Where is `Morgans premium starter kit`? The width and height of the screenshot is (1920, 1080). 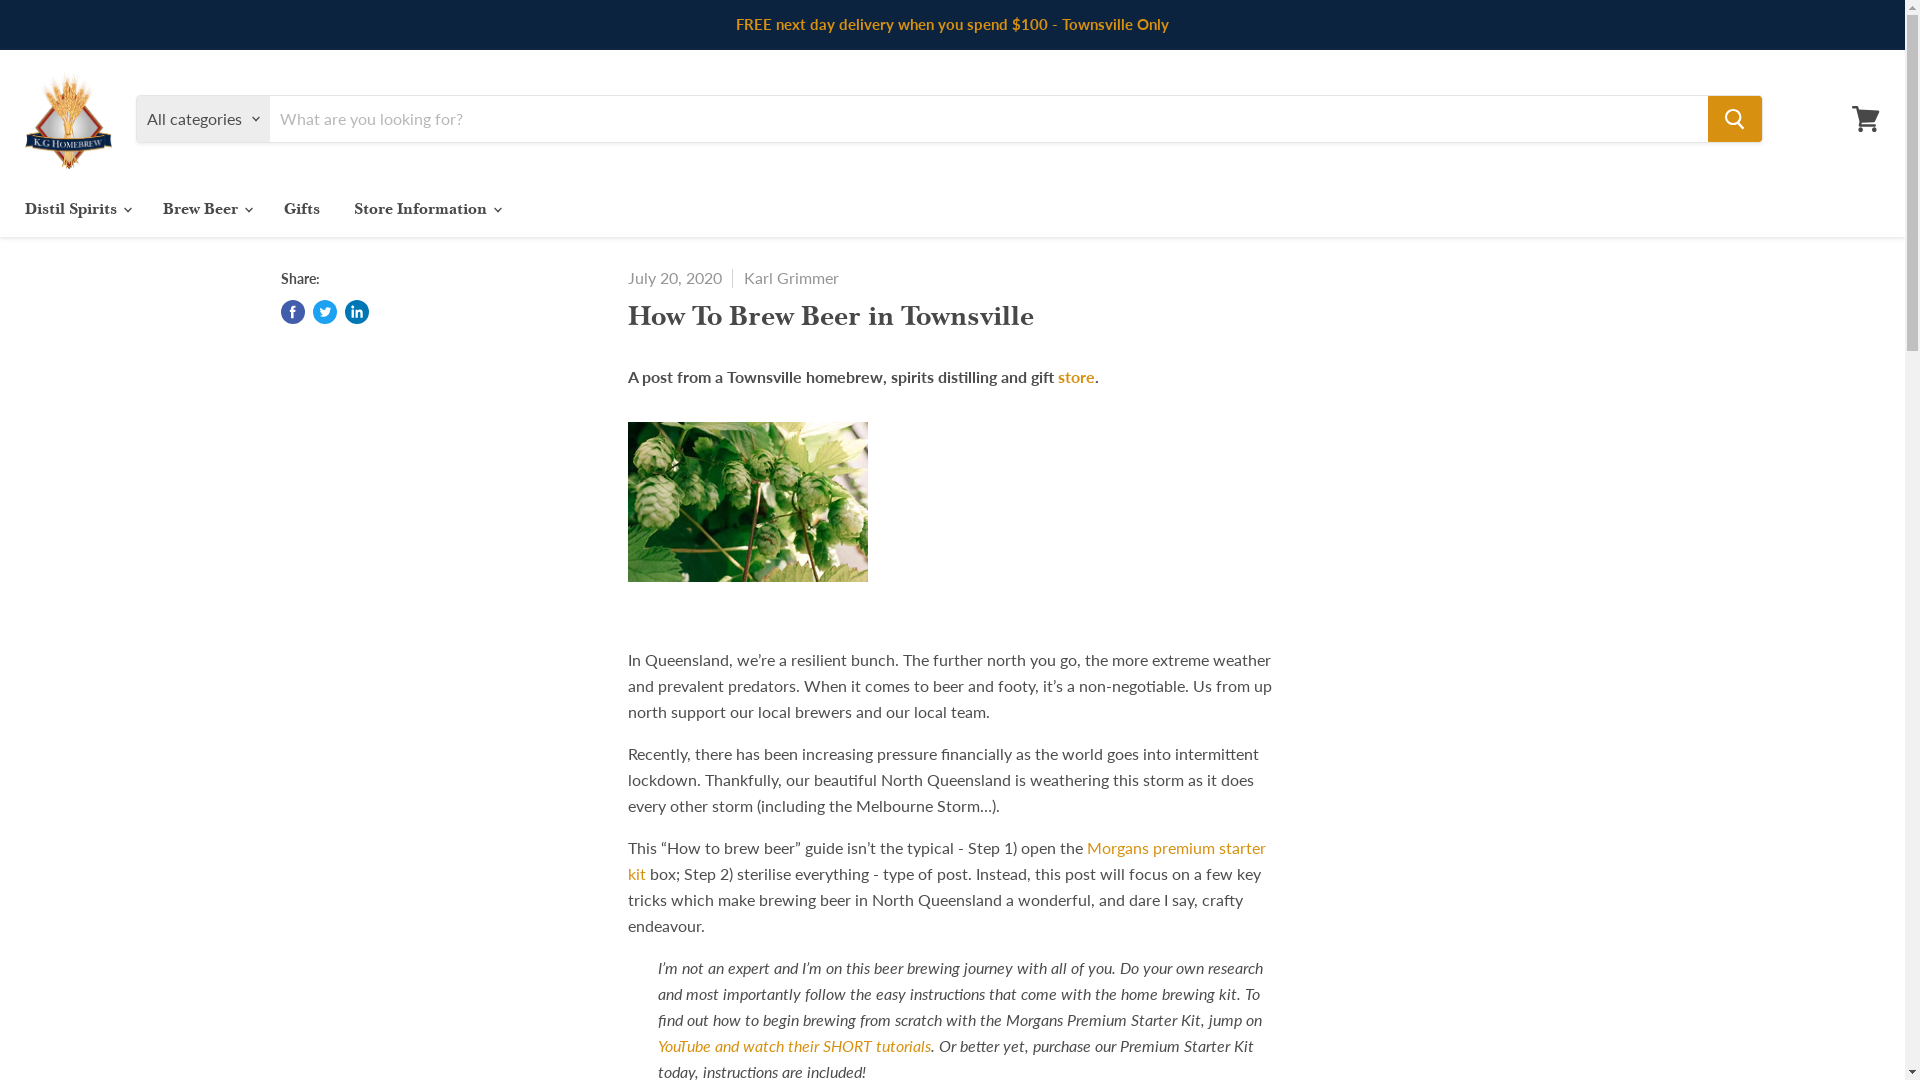
Morgans premium starter kit is located at coordinates (947, 860).